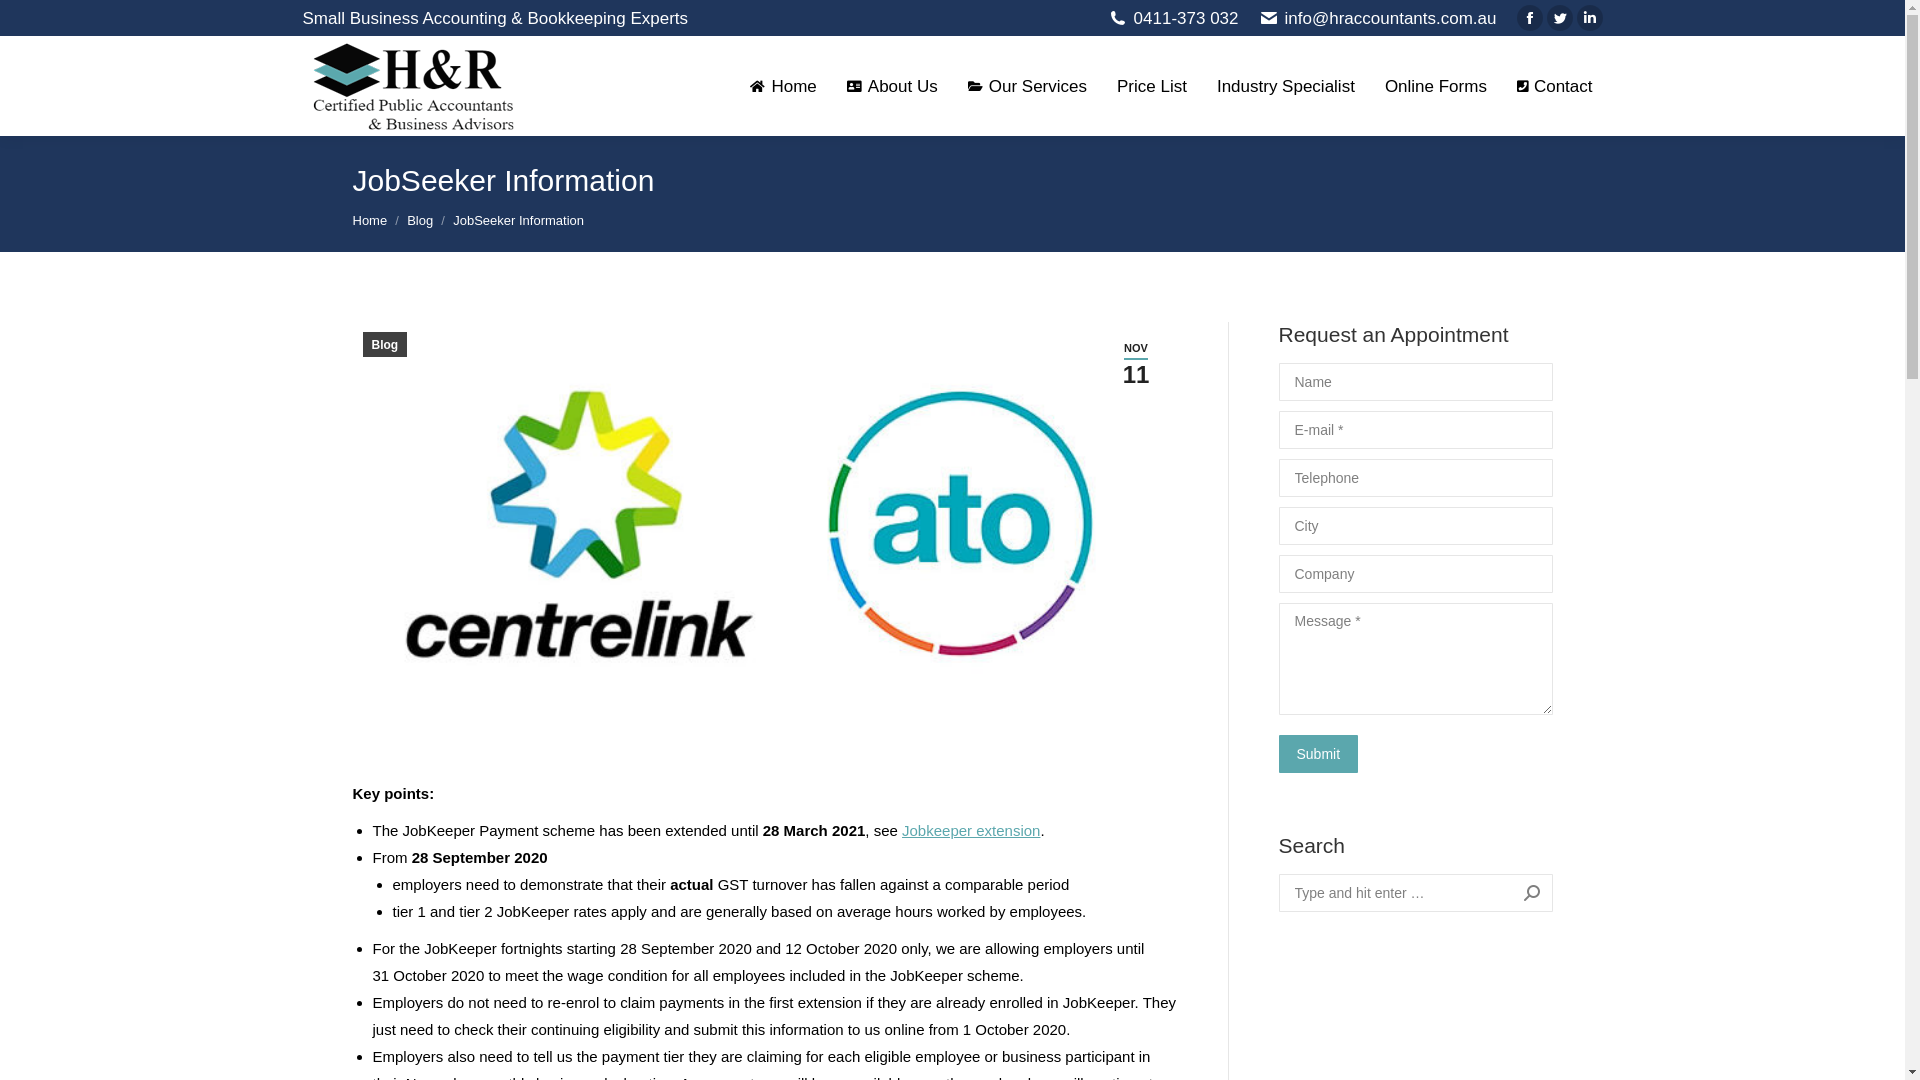  I want to click on Jobkeeper extension, so click(971, 830).